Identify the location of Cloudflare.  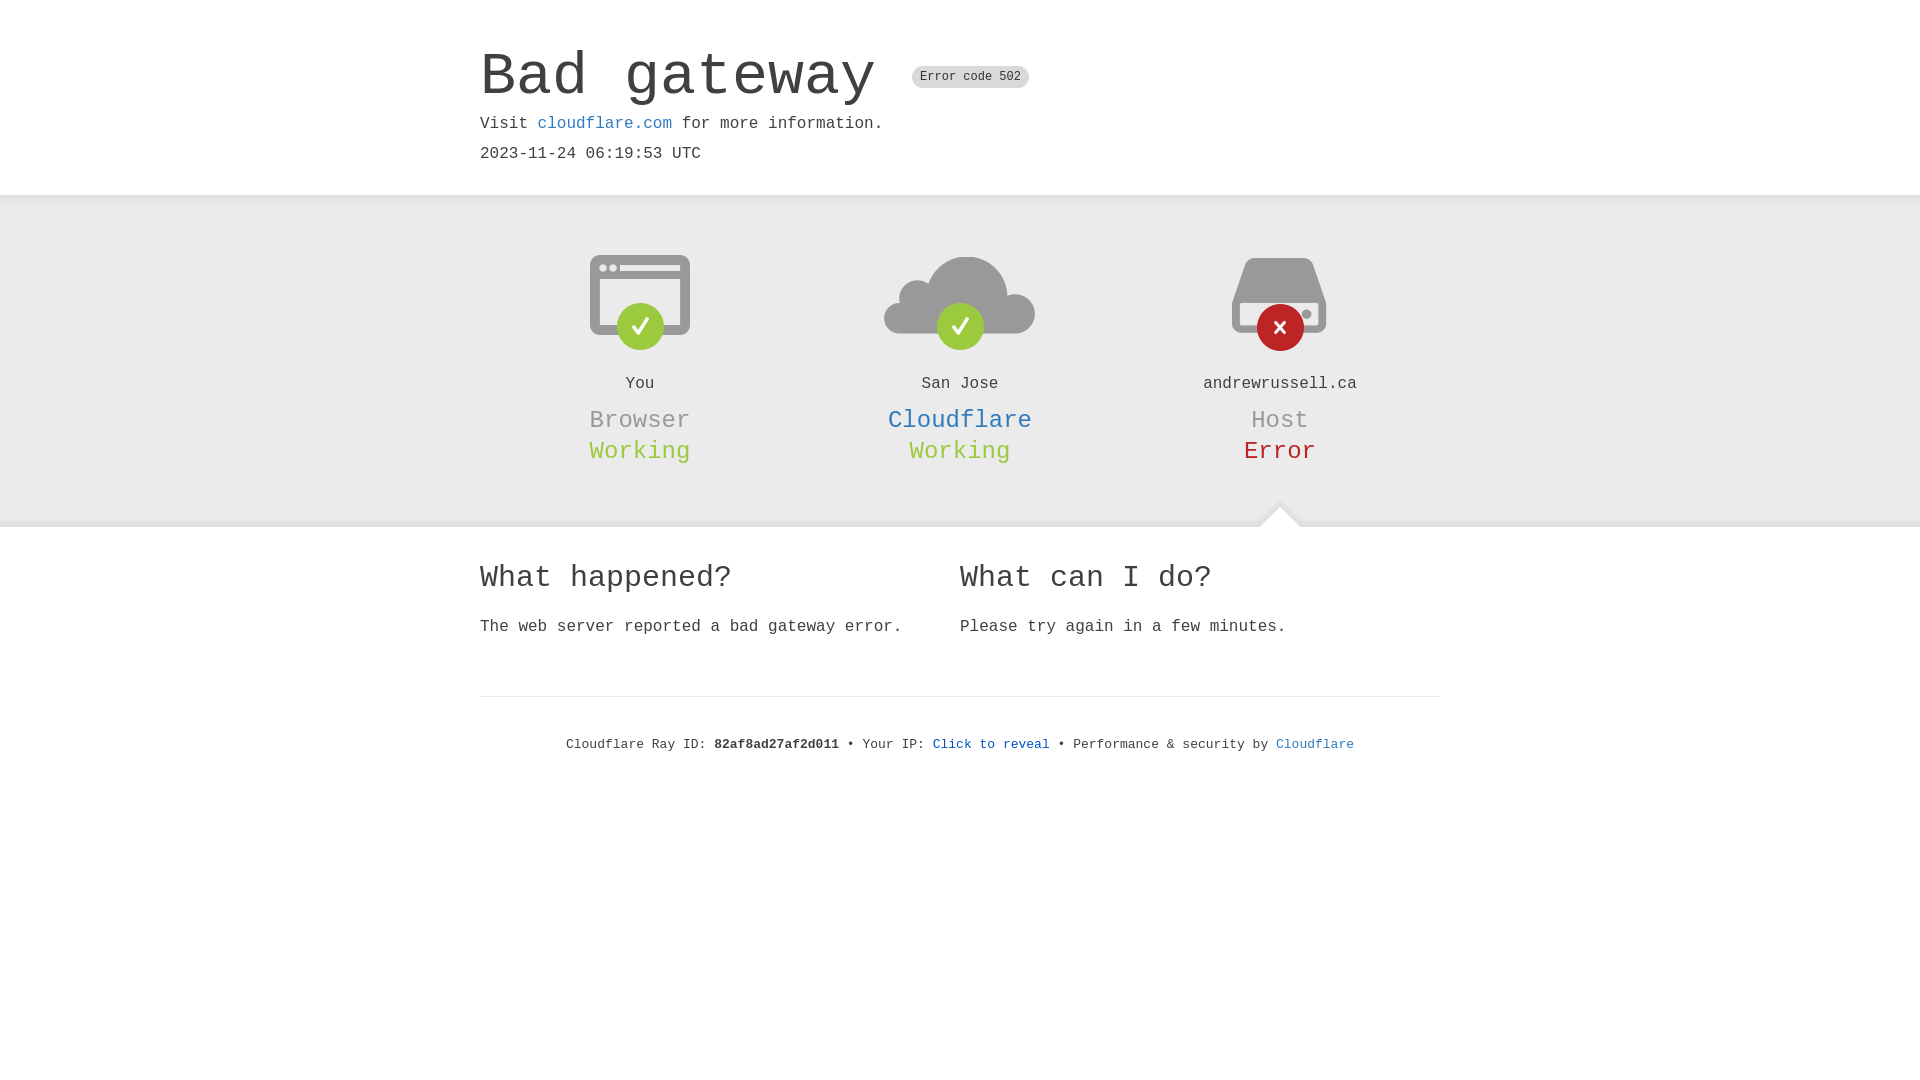
(1315, 744).